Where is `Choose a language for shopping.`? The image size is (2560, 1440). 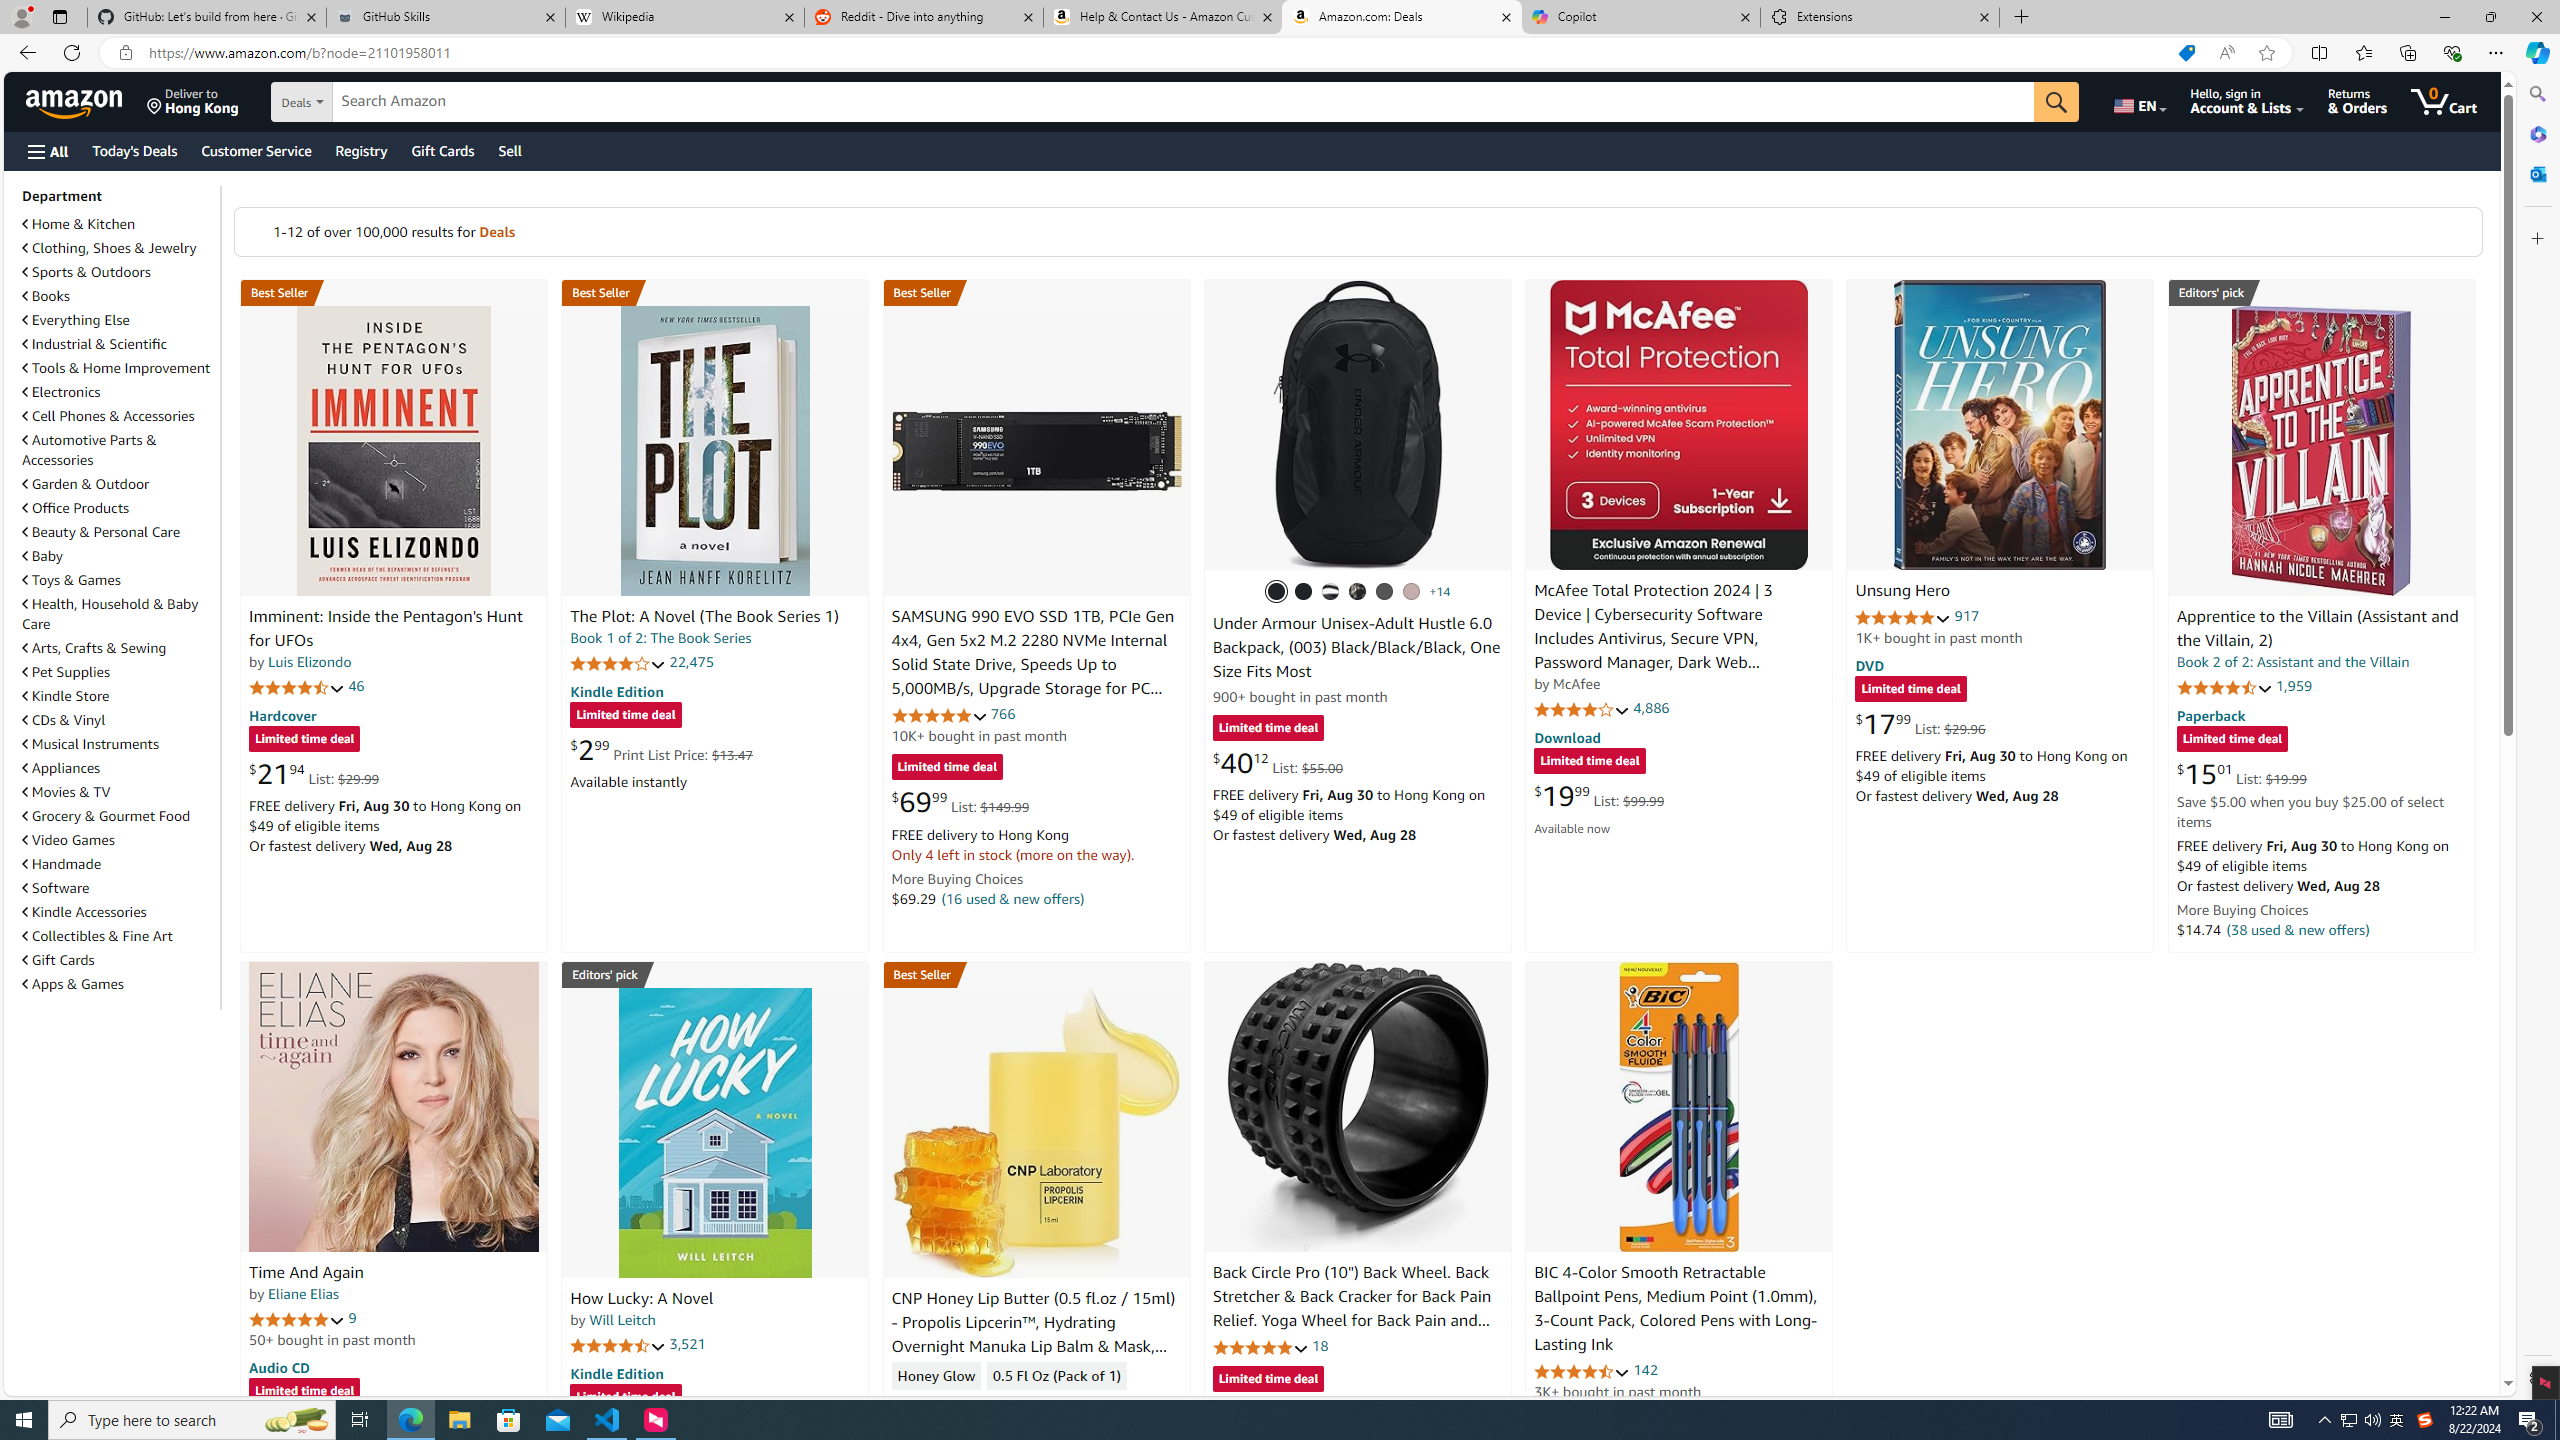 Choose a language for shopping. is located at coordinates (2138, 101).